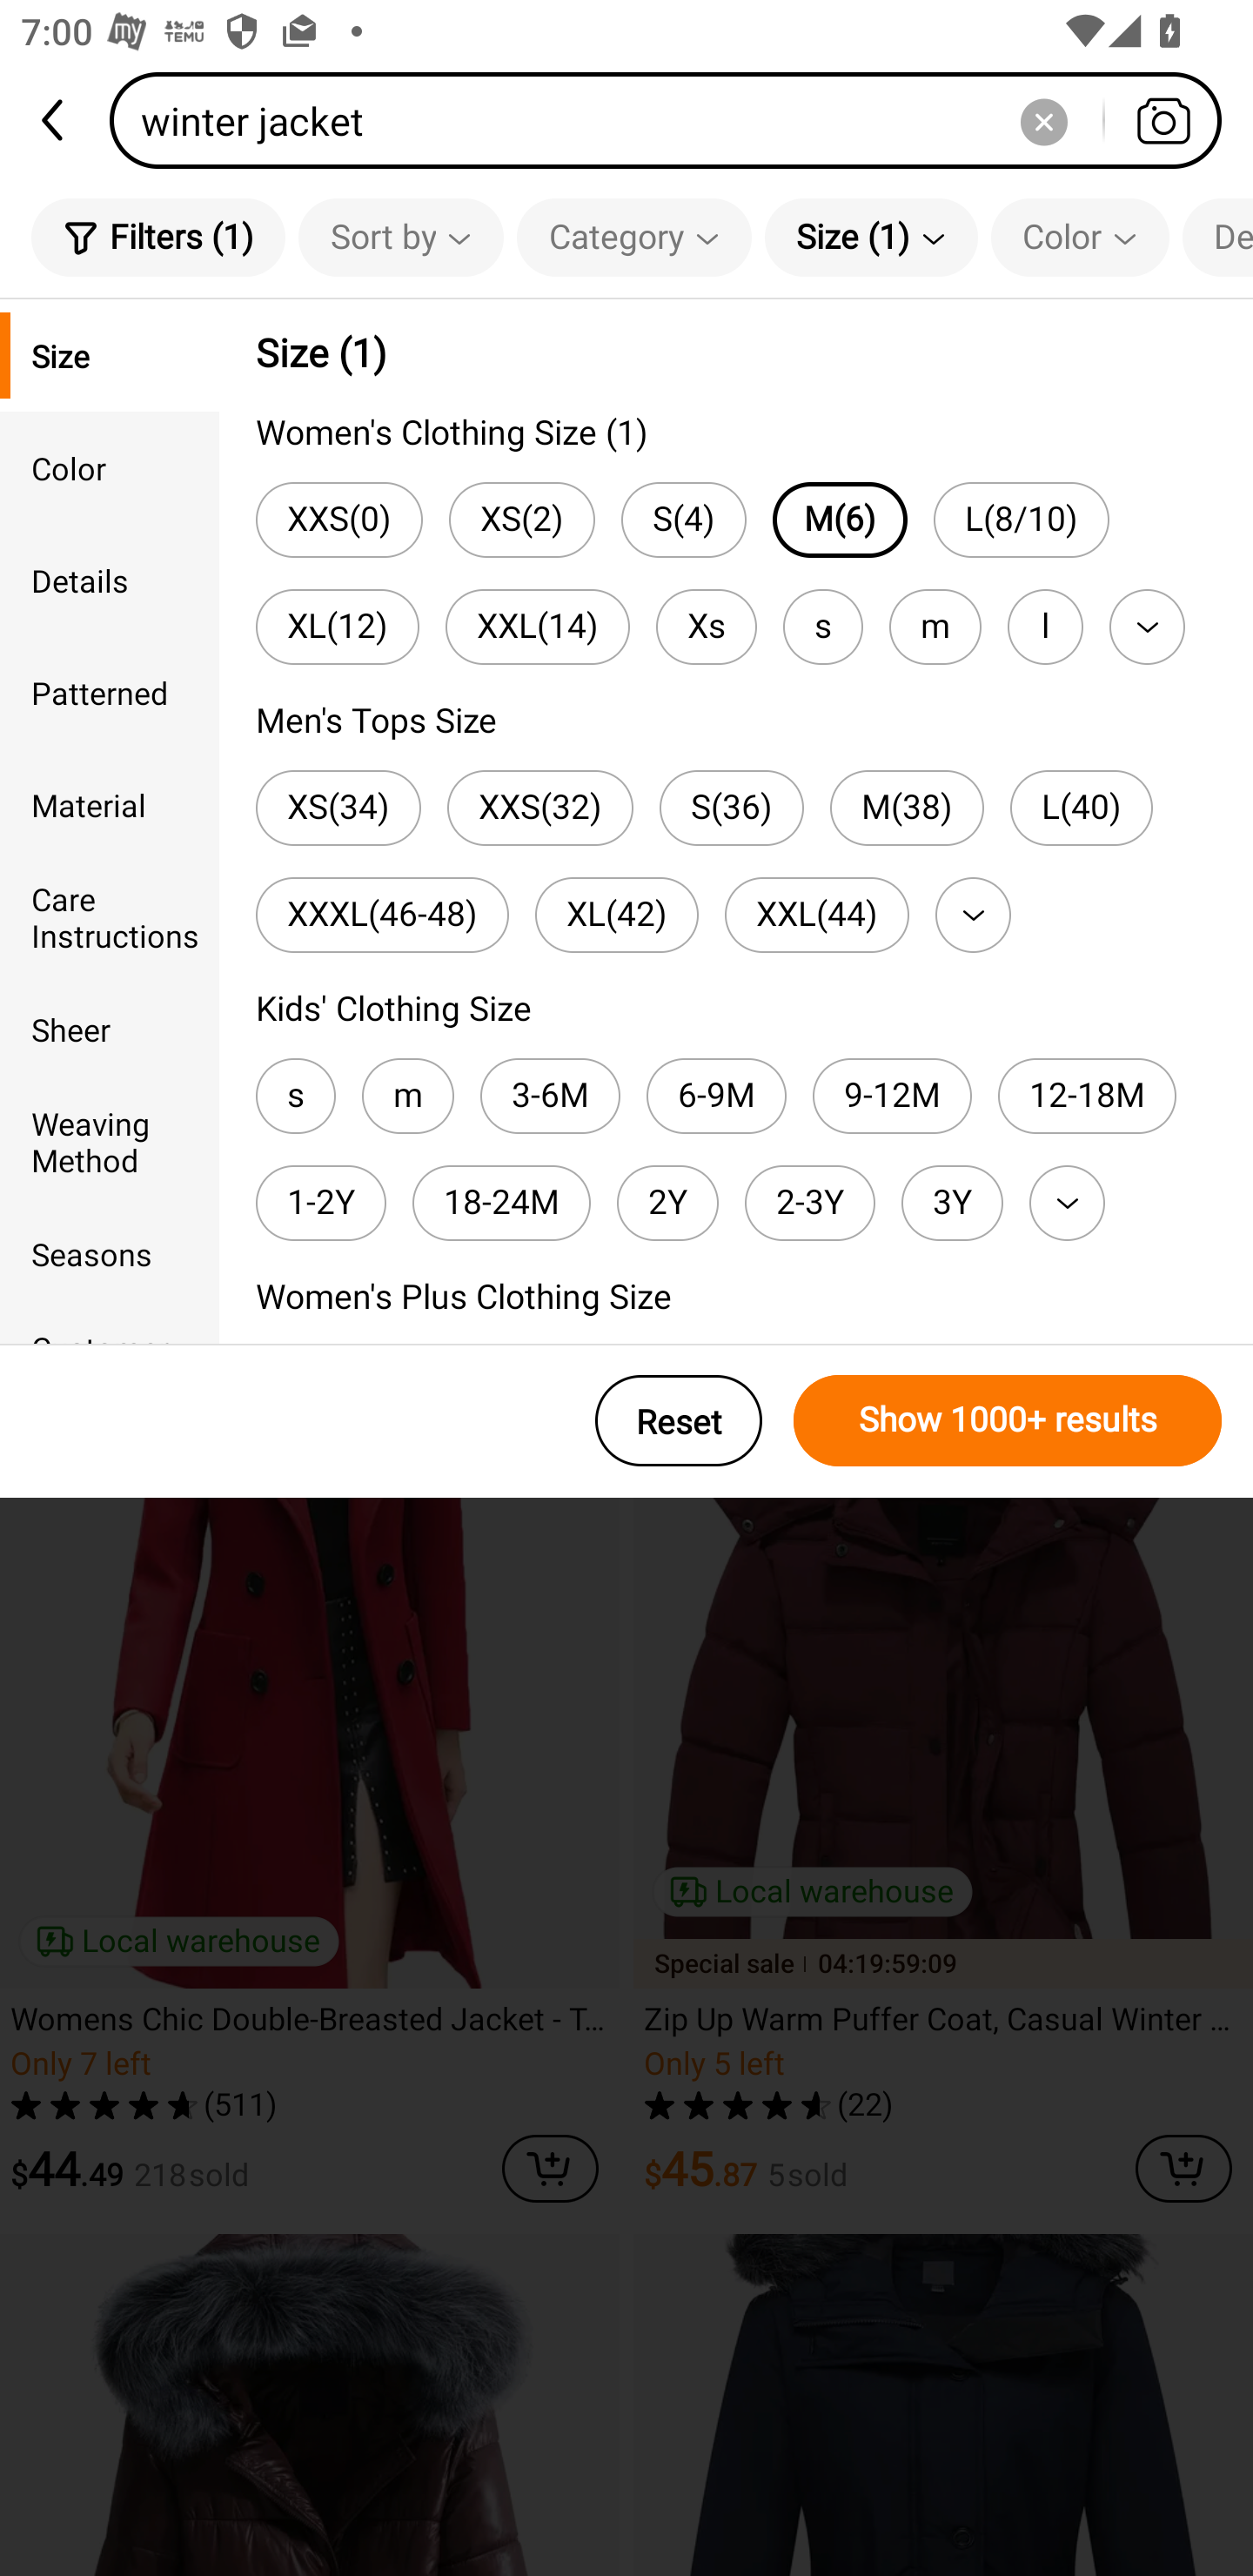 Image resolution: width=1253 pixels, height=2576 pixels. I want to click on Color, so click(1080, 237).